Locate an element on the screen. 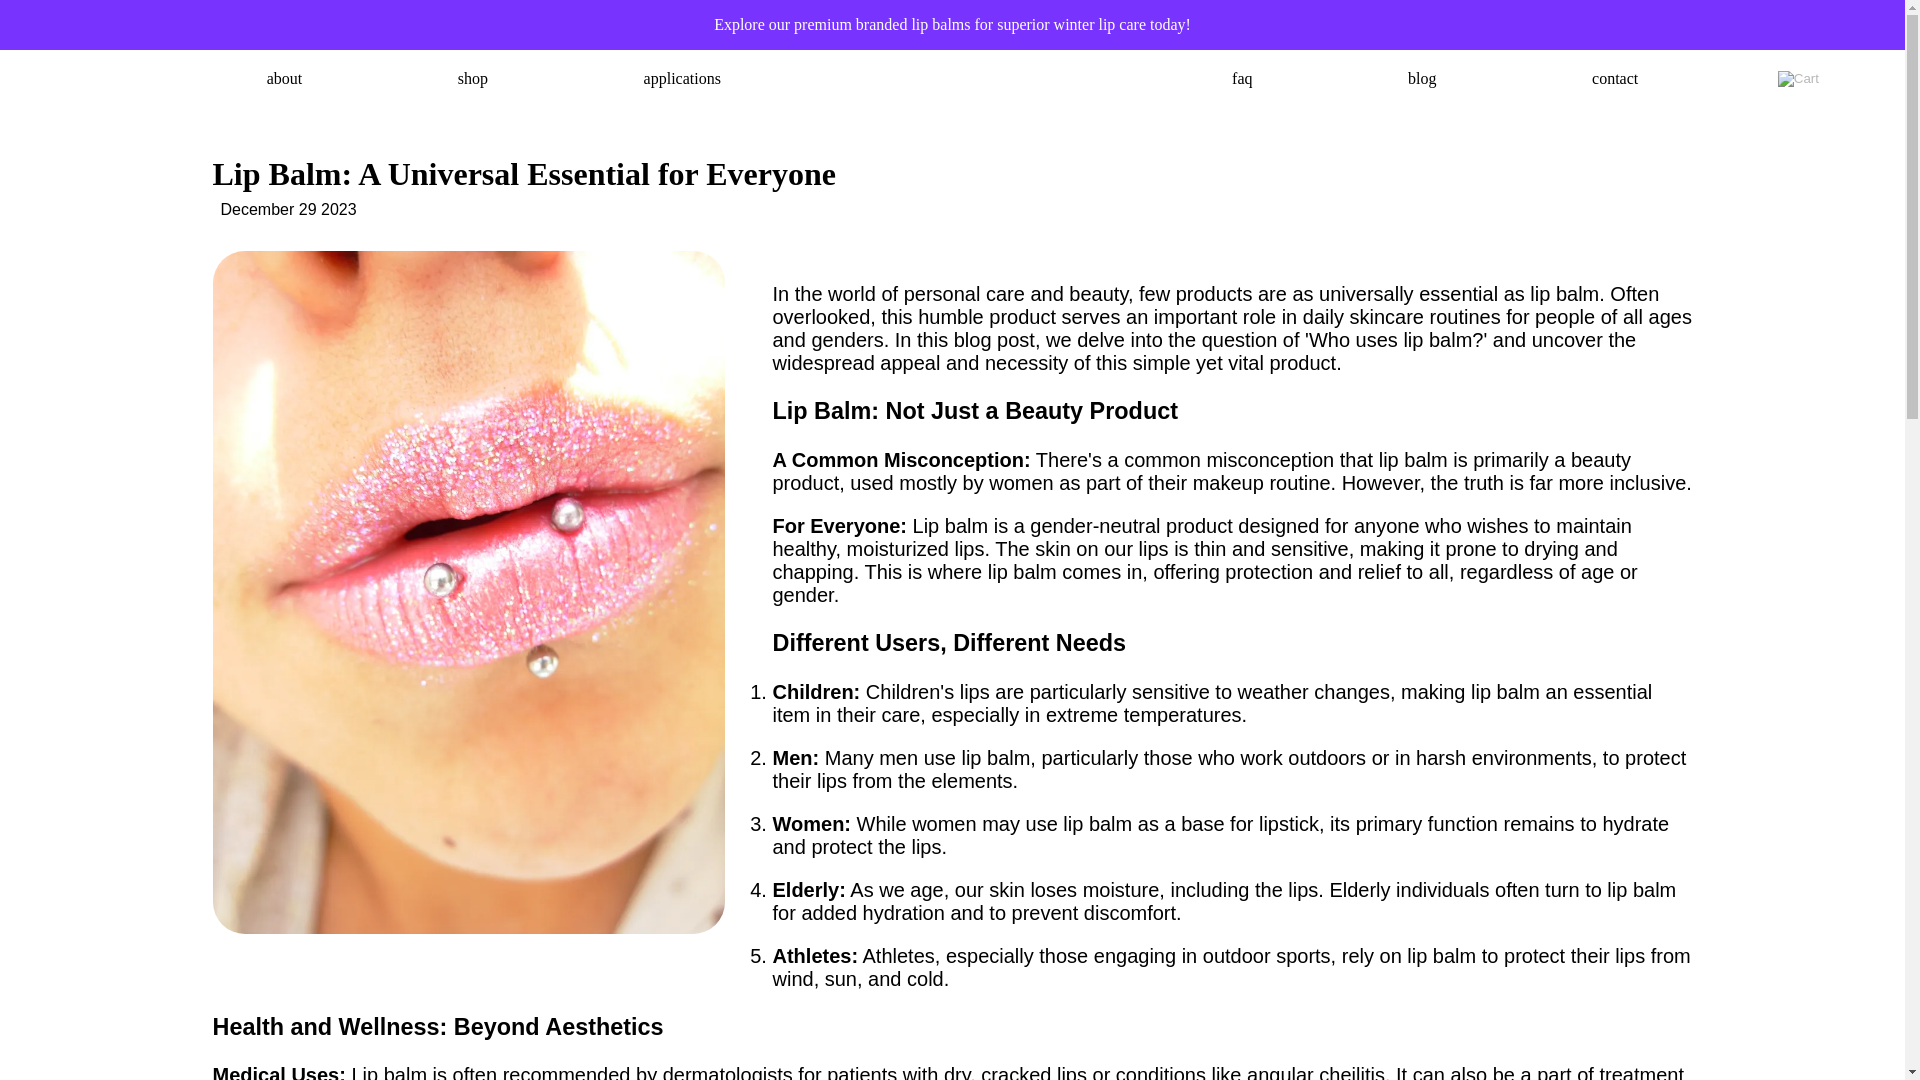 The image size is (1920, 1080). blog is located at coordinates (1422, 78).